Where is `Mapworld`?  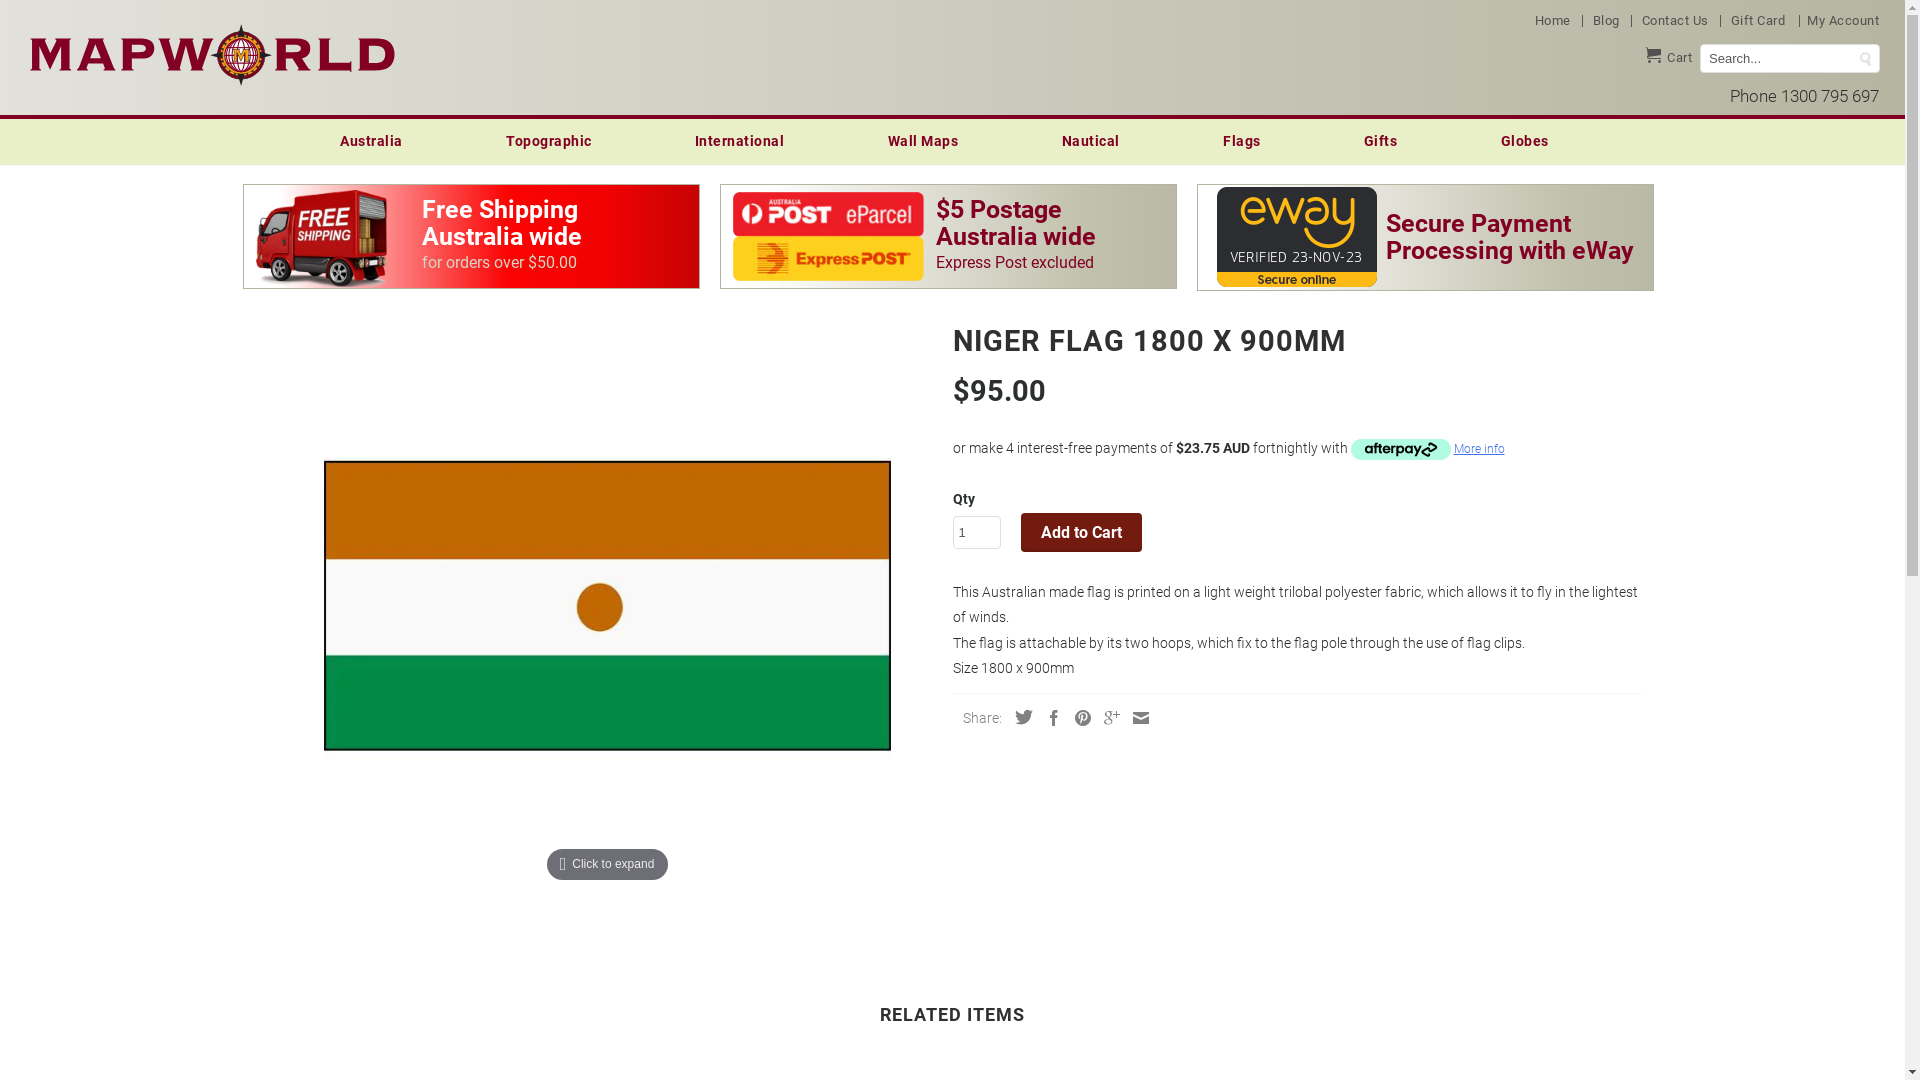 Mapworld is located at coordinates (212, 52).